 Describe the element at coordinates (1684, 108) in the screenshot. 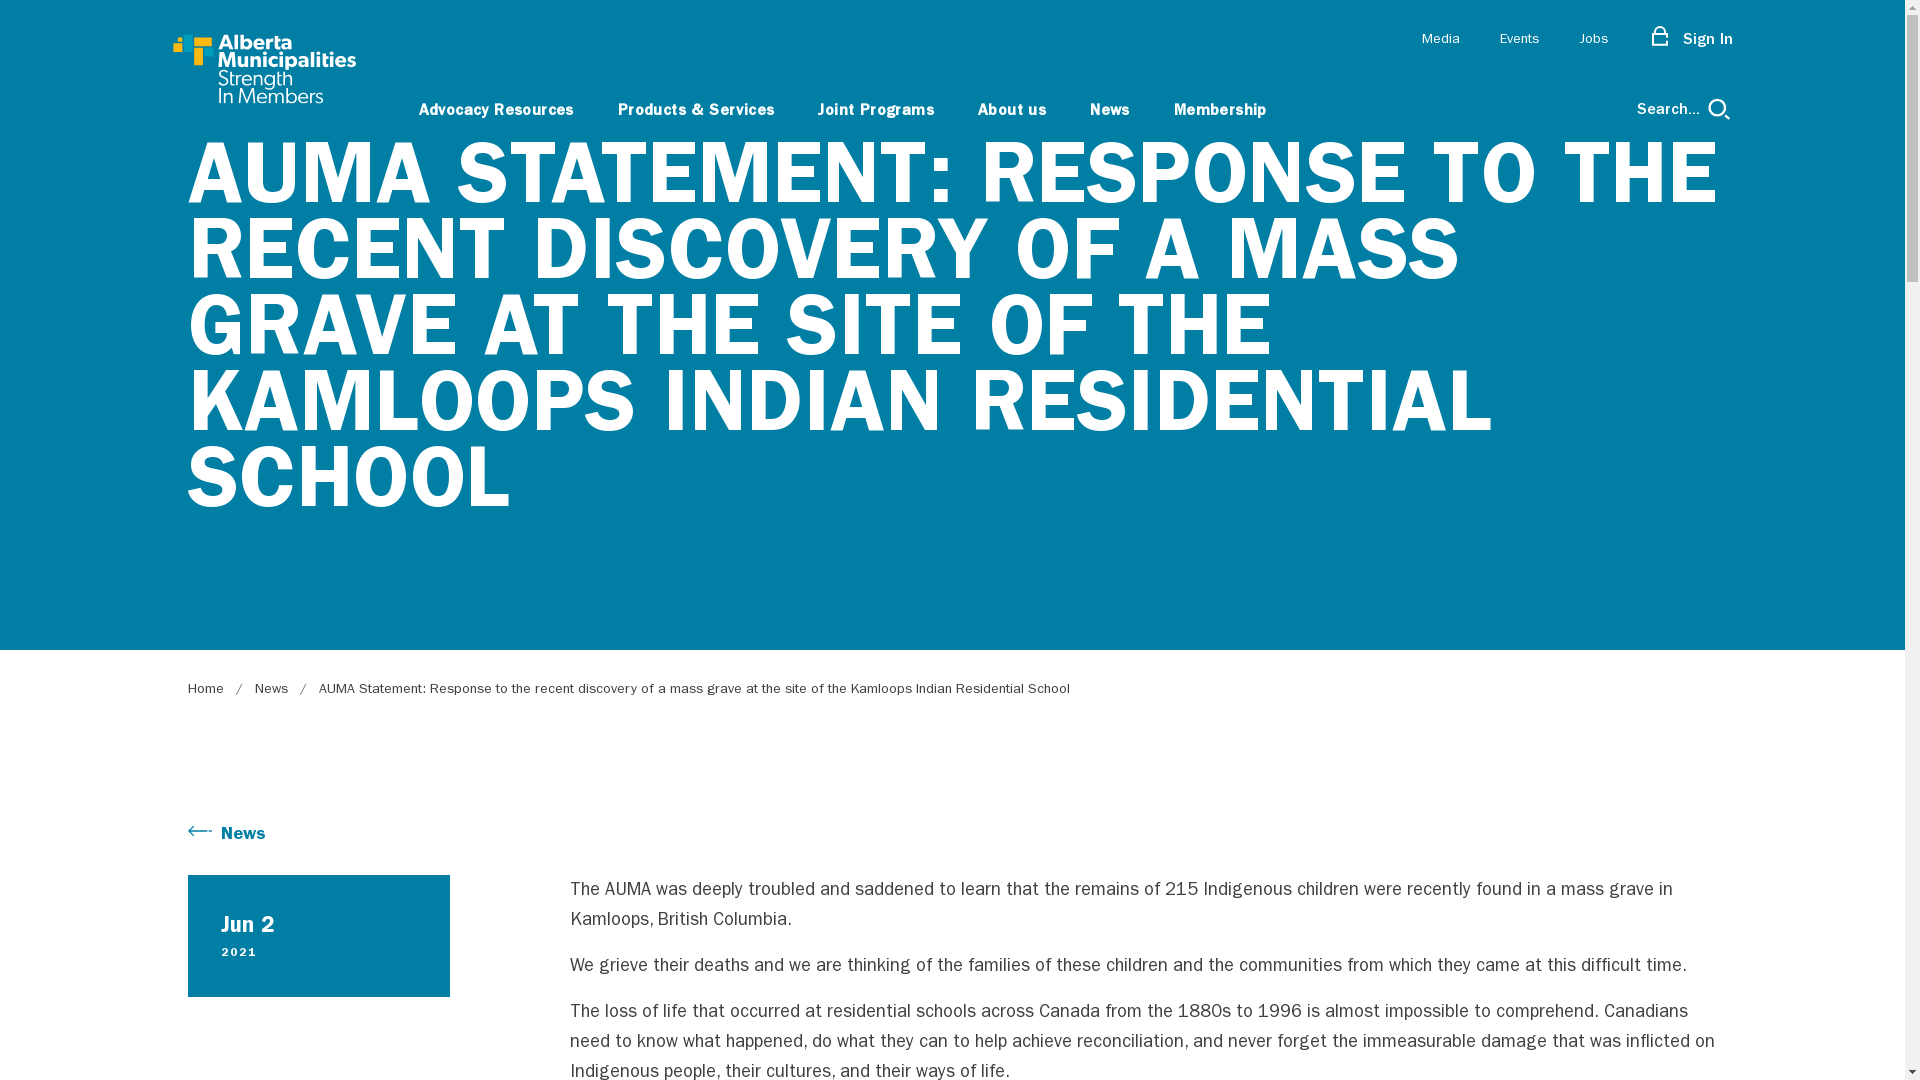

I see `Search...` at that location.